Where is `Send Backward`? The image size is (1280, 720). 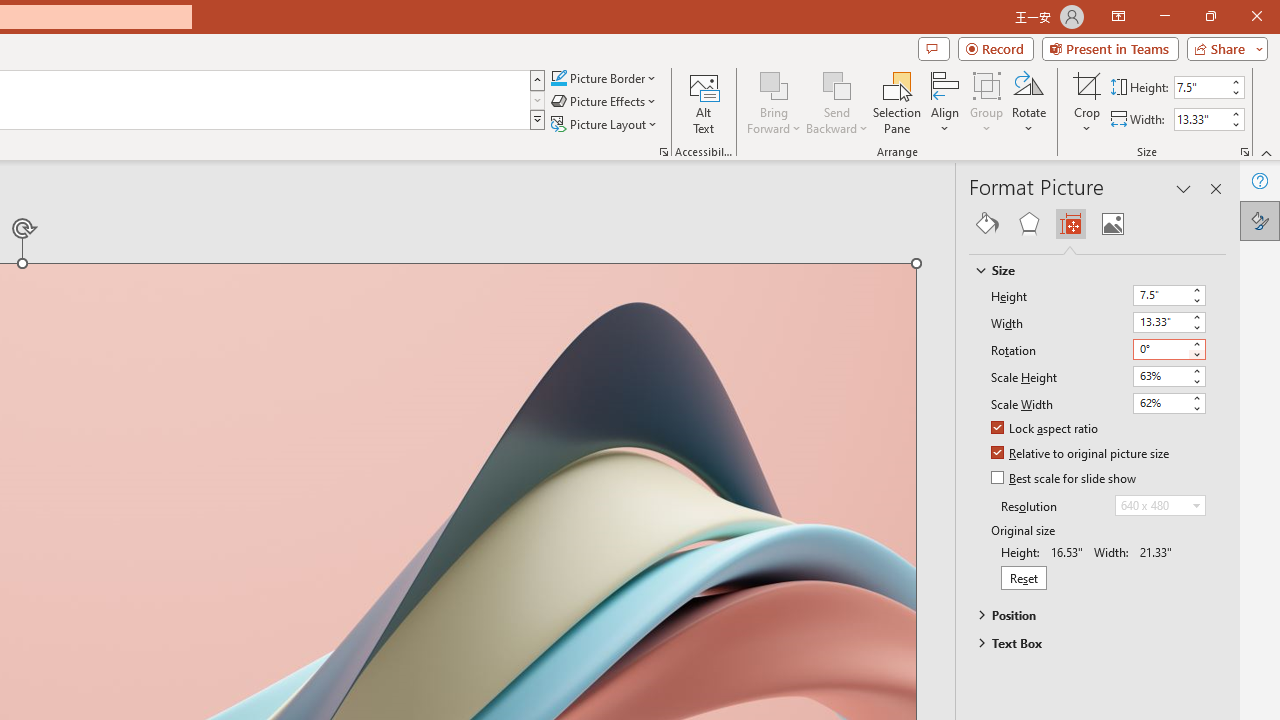
Send Backward is located at coordinates (836, 84).